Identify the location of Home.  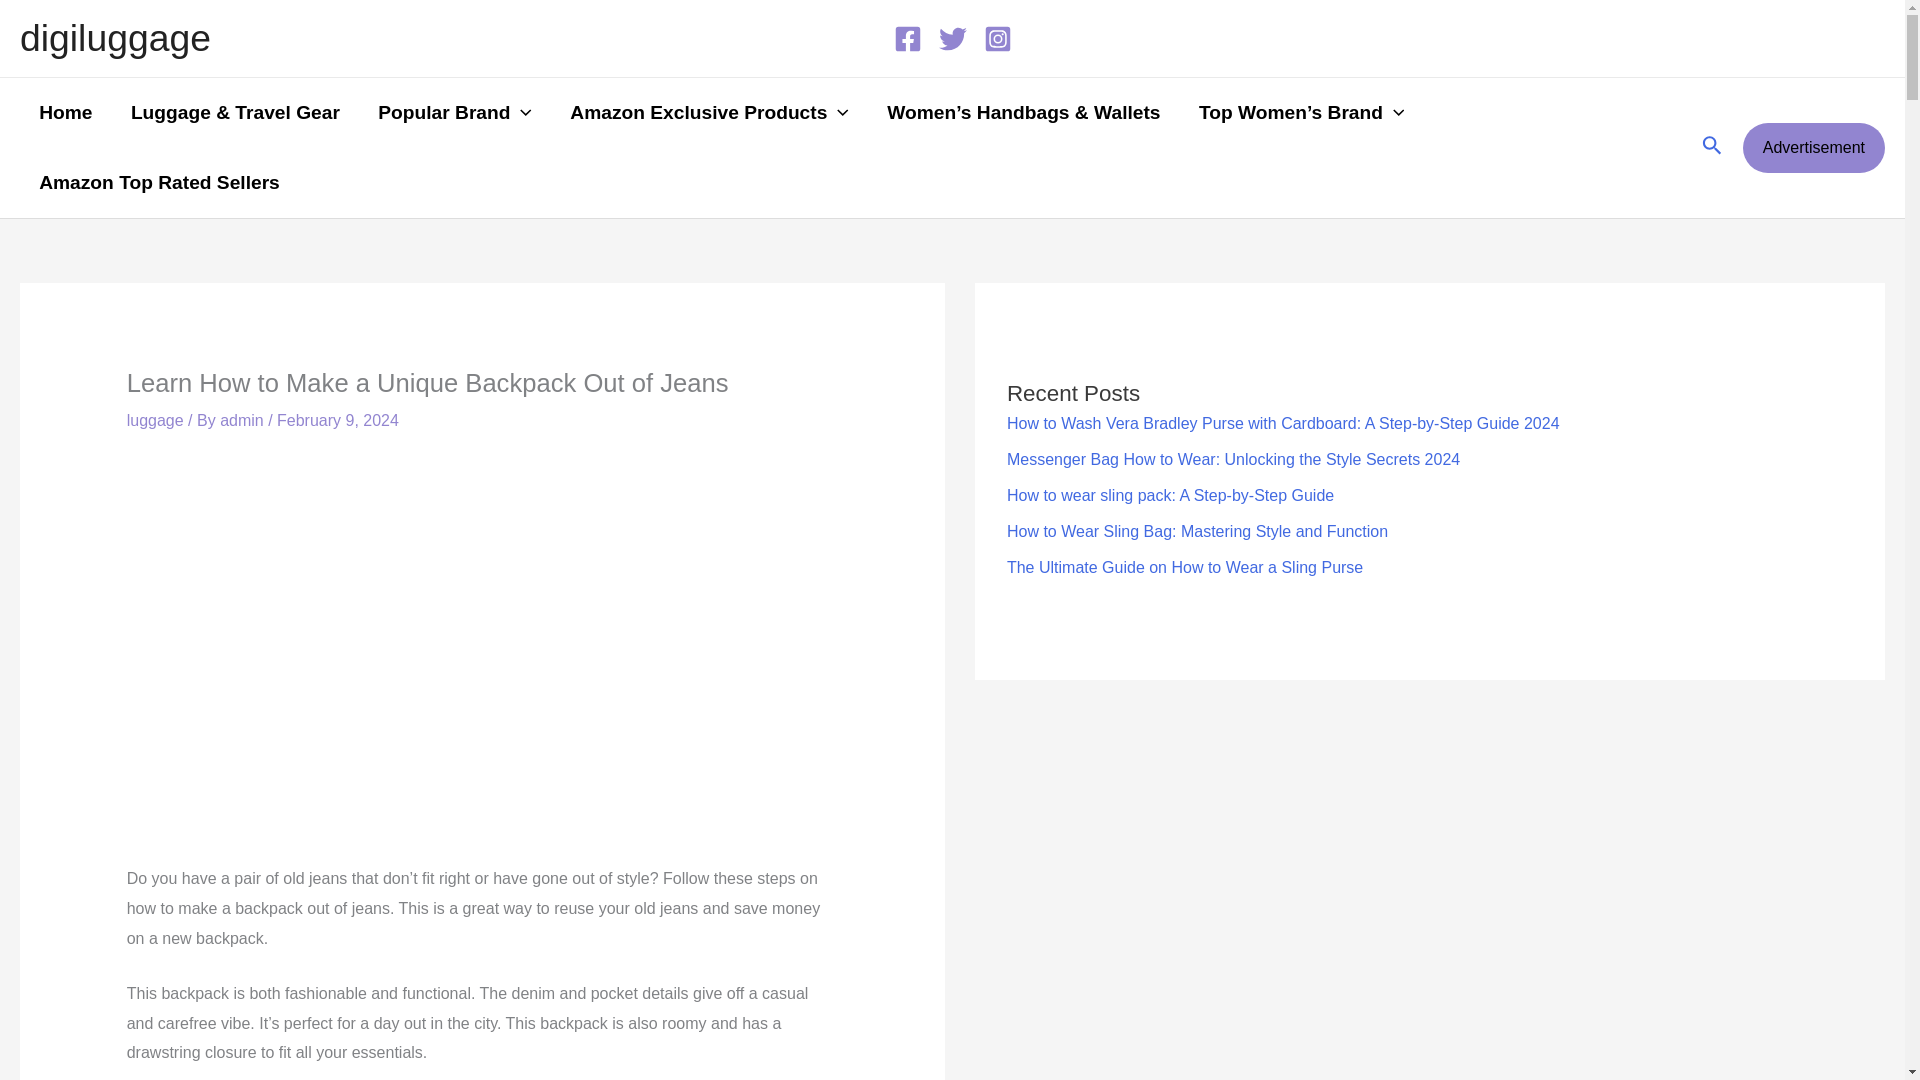
(65, 112).